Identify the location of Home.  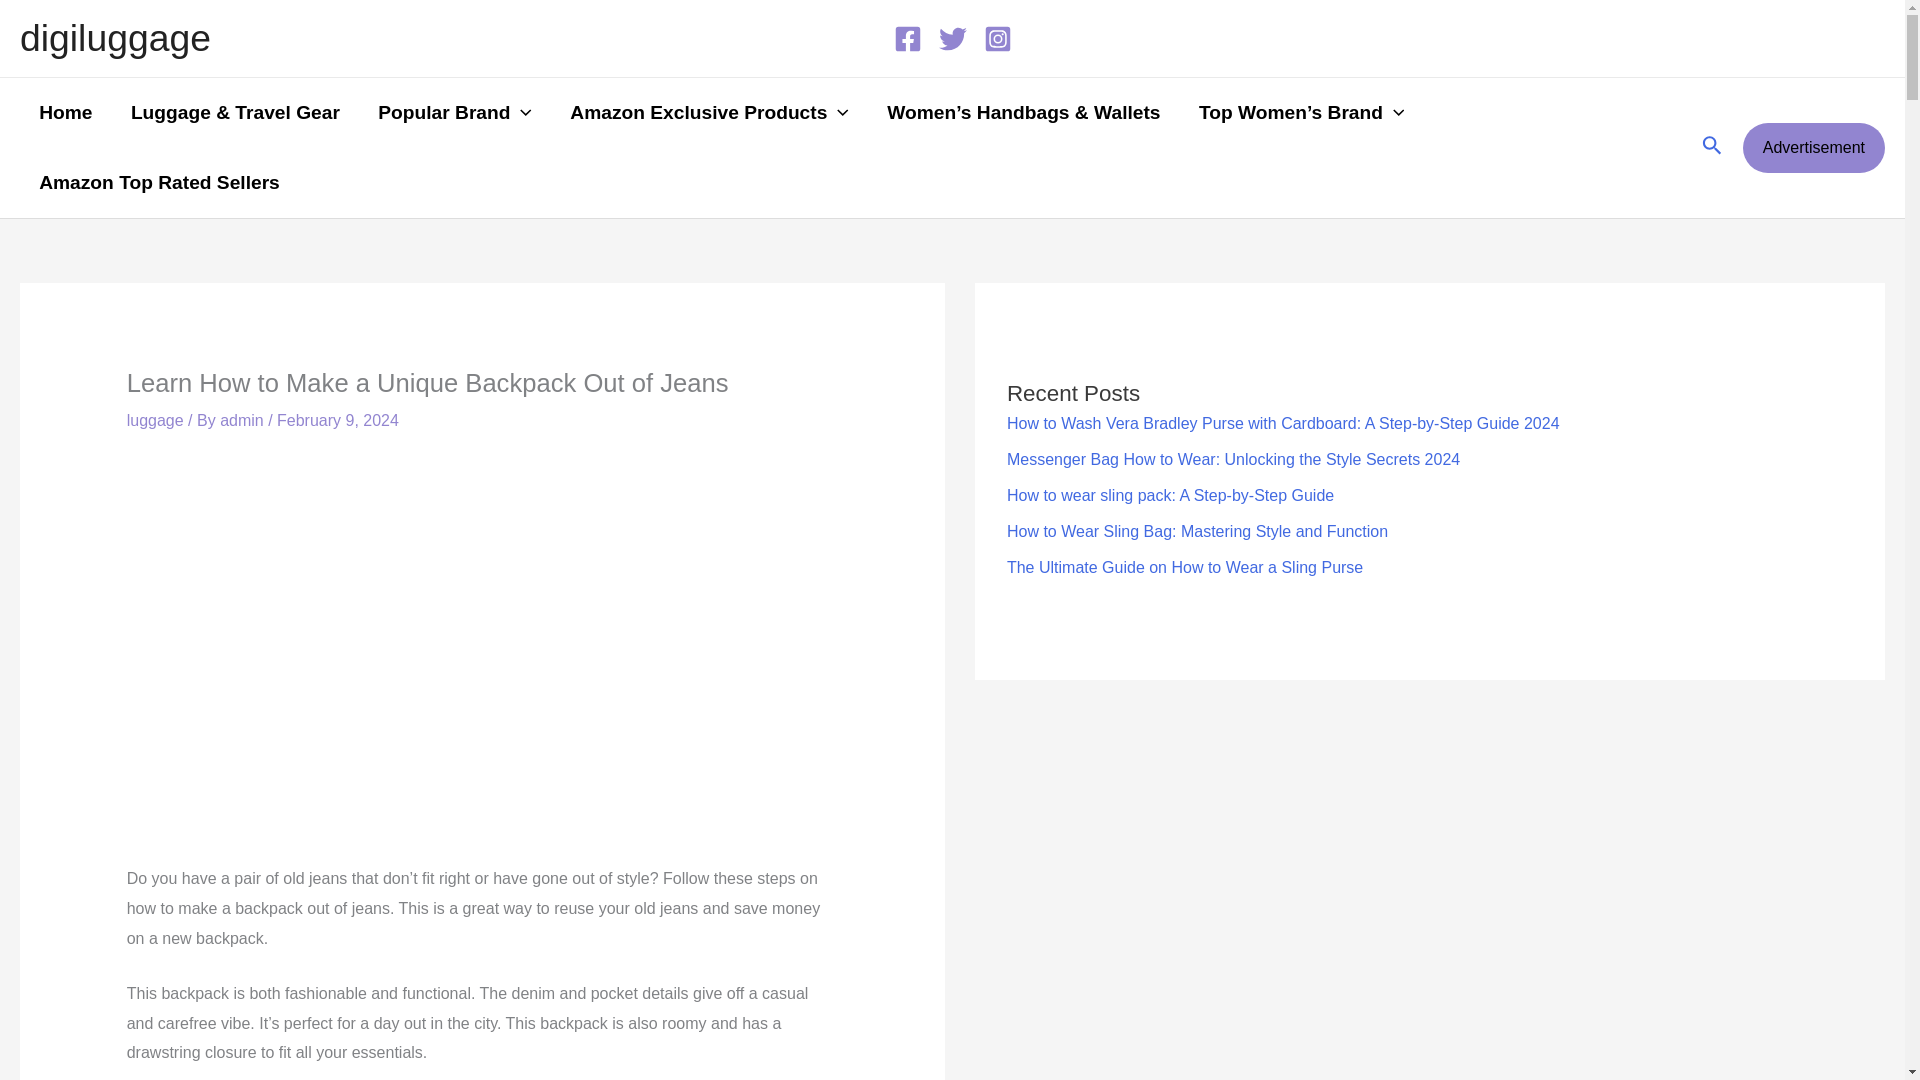
(65, 112).